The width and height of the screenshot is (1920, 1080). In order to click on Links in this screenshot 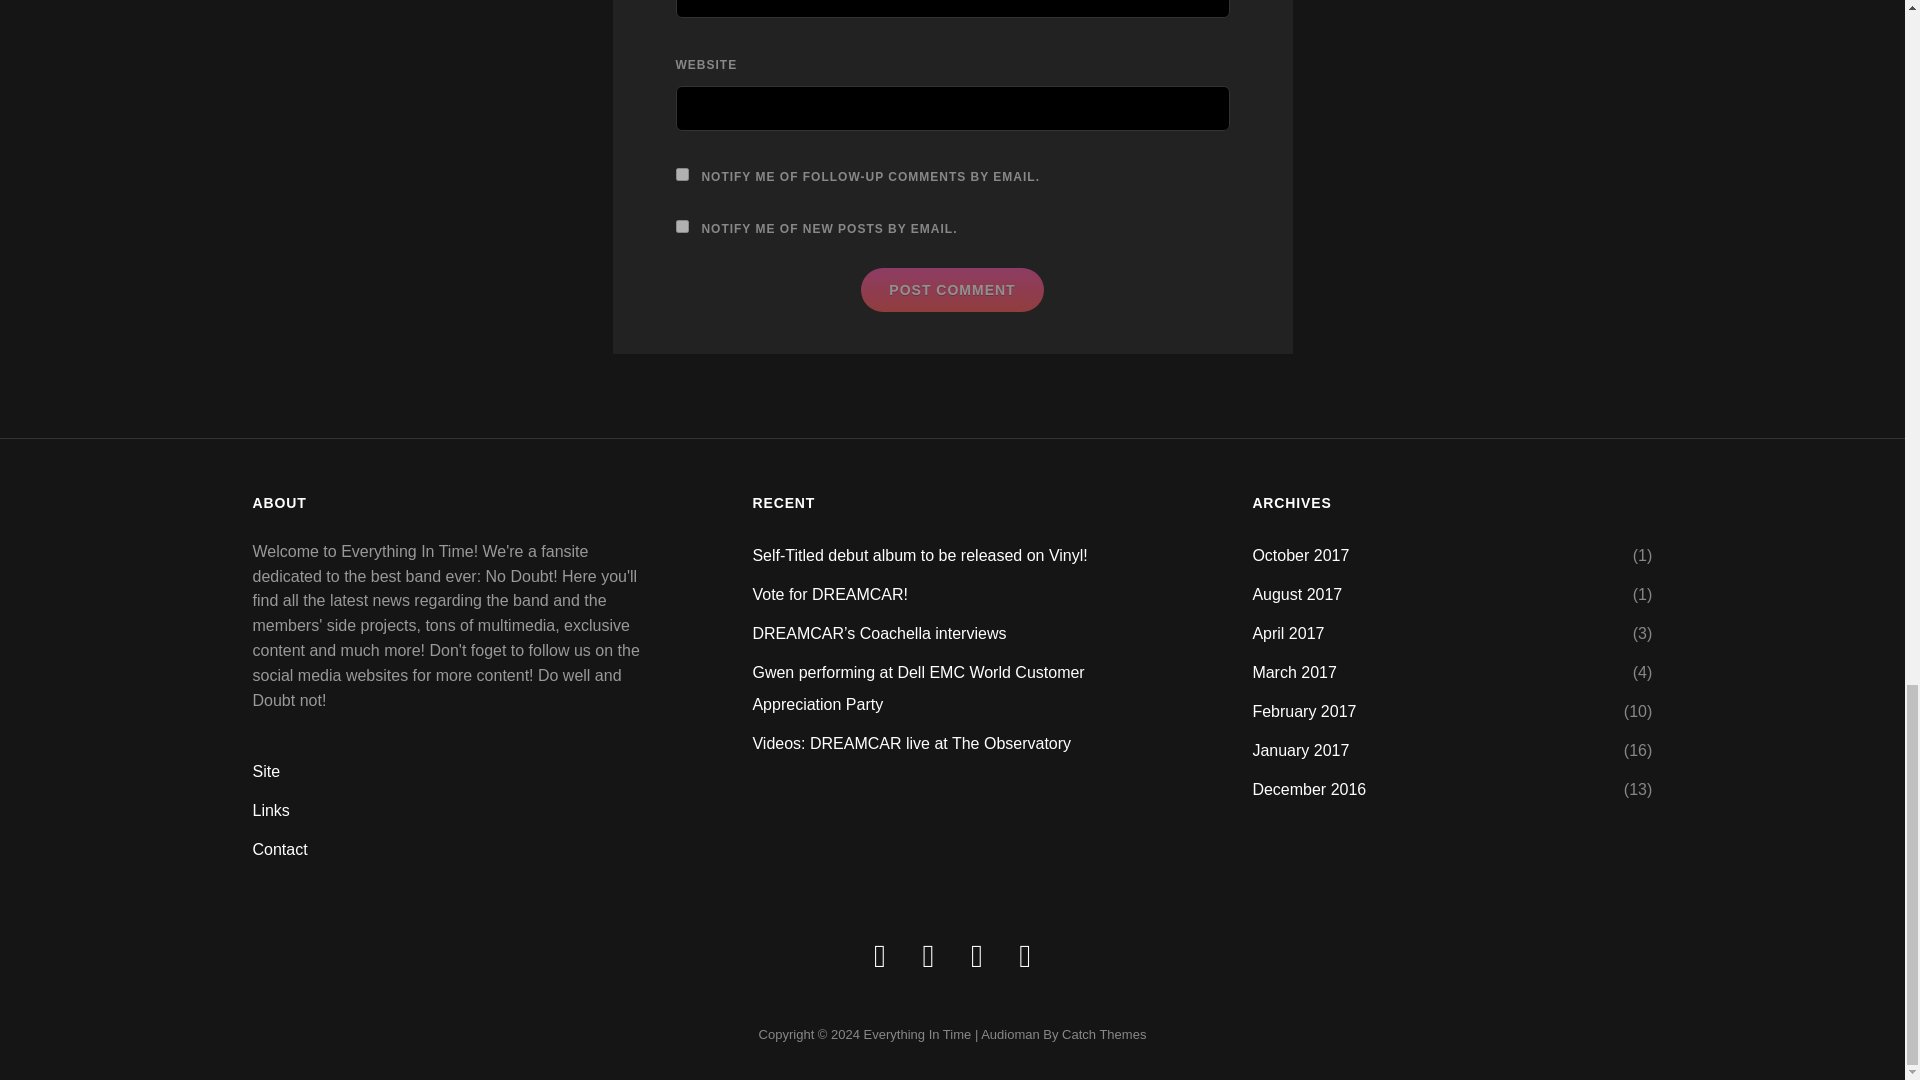, I will do `click(270, 810)`.